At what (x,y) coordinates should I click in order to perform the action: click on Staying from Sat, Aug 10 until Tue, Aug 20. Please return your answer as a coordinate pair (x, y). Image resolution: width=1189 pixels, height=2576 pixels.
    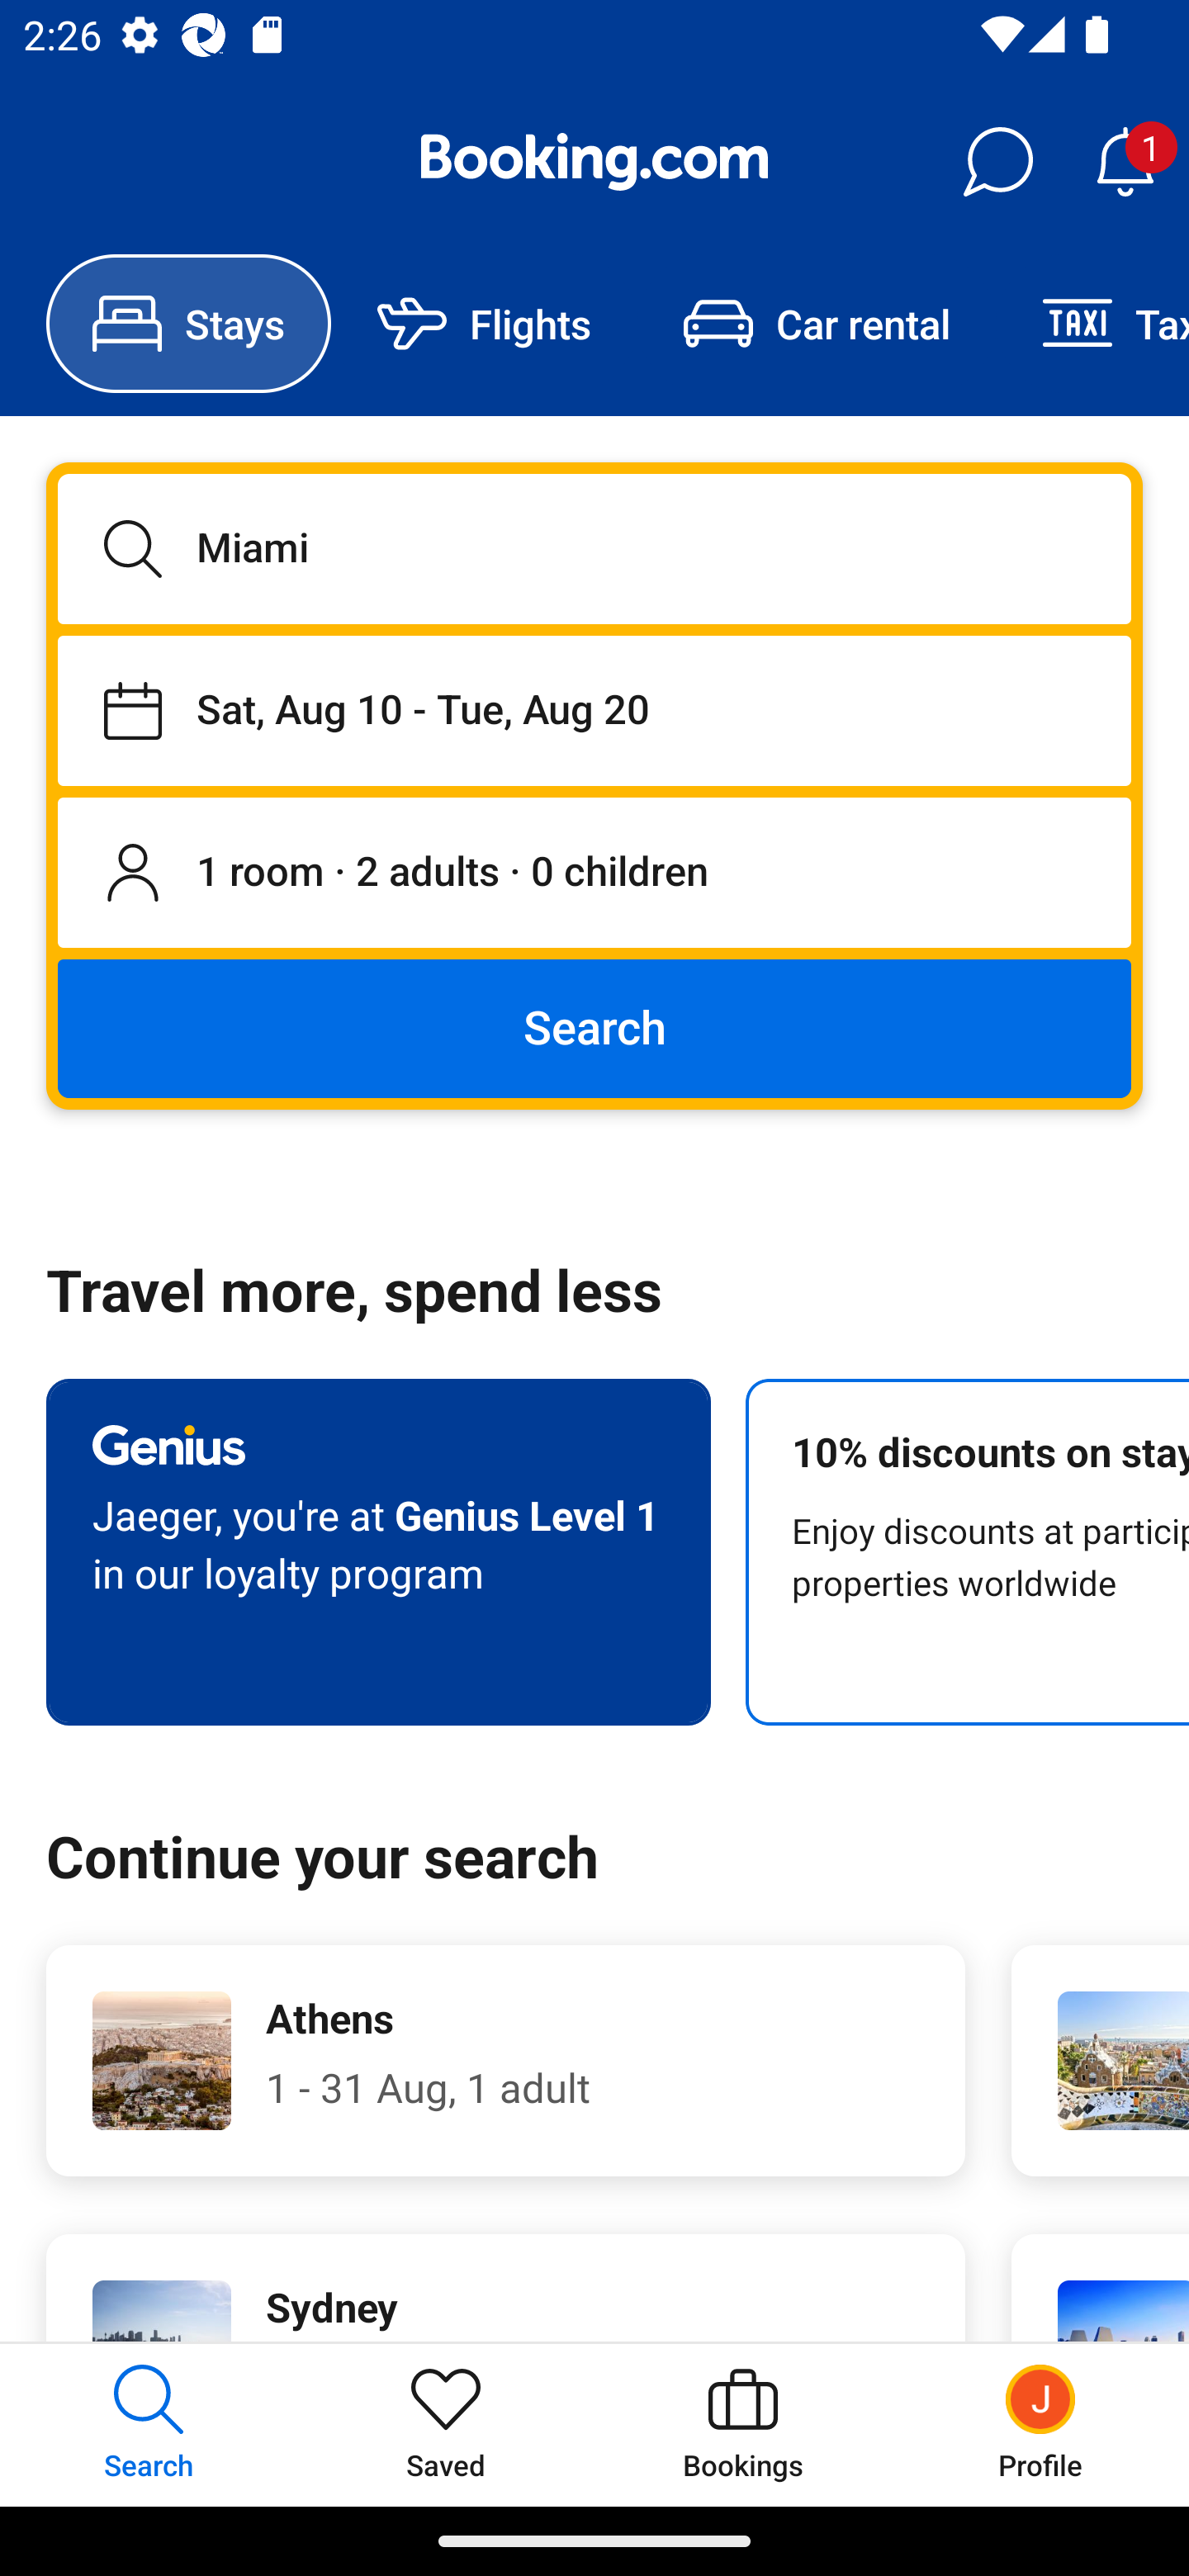
    Looking at the image, I should click on (594, 710).